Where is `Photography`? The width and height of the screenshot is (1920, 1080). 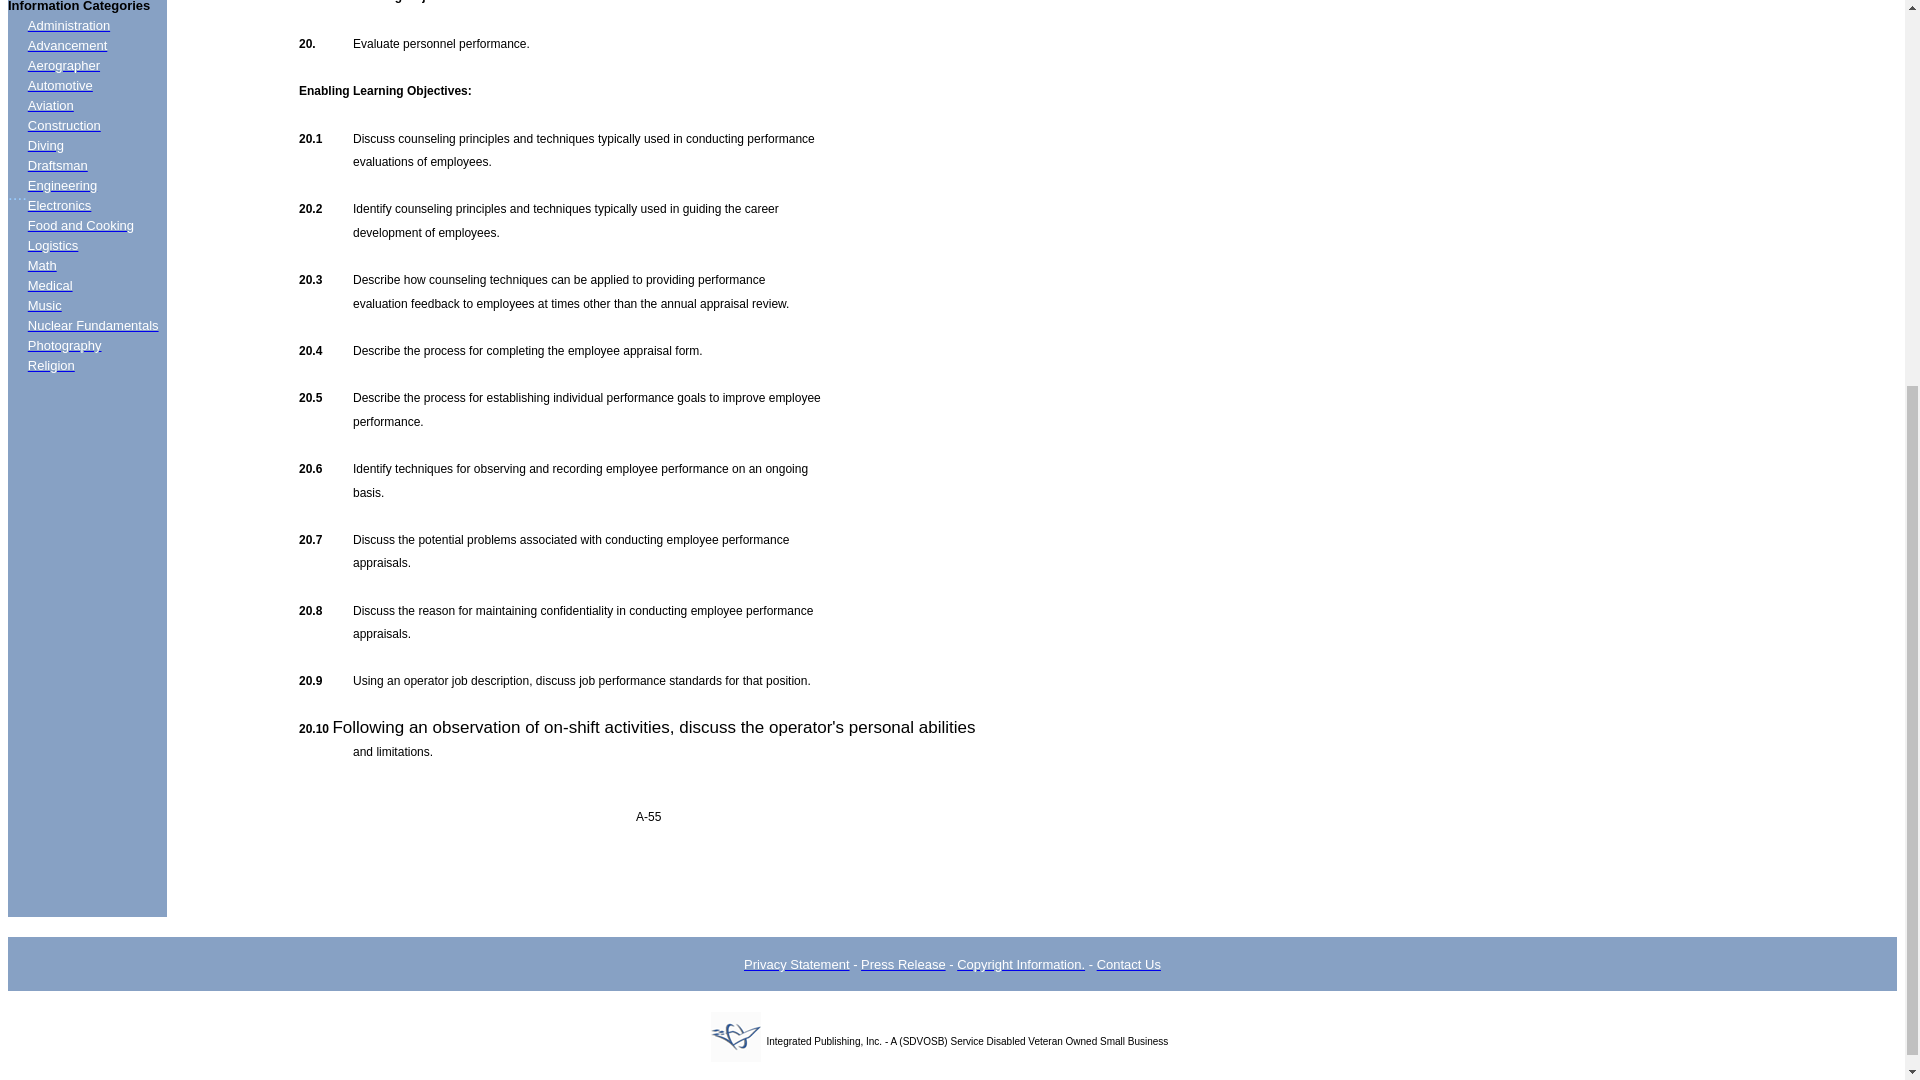 Photography is located at coordinates (64, 346).